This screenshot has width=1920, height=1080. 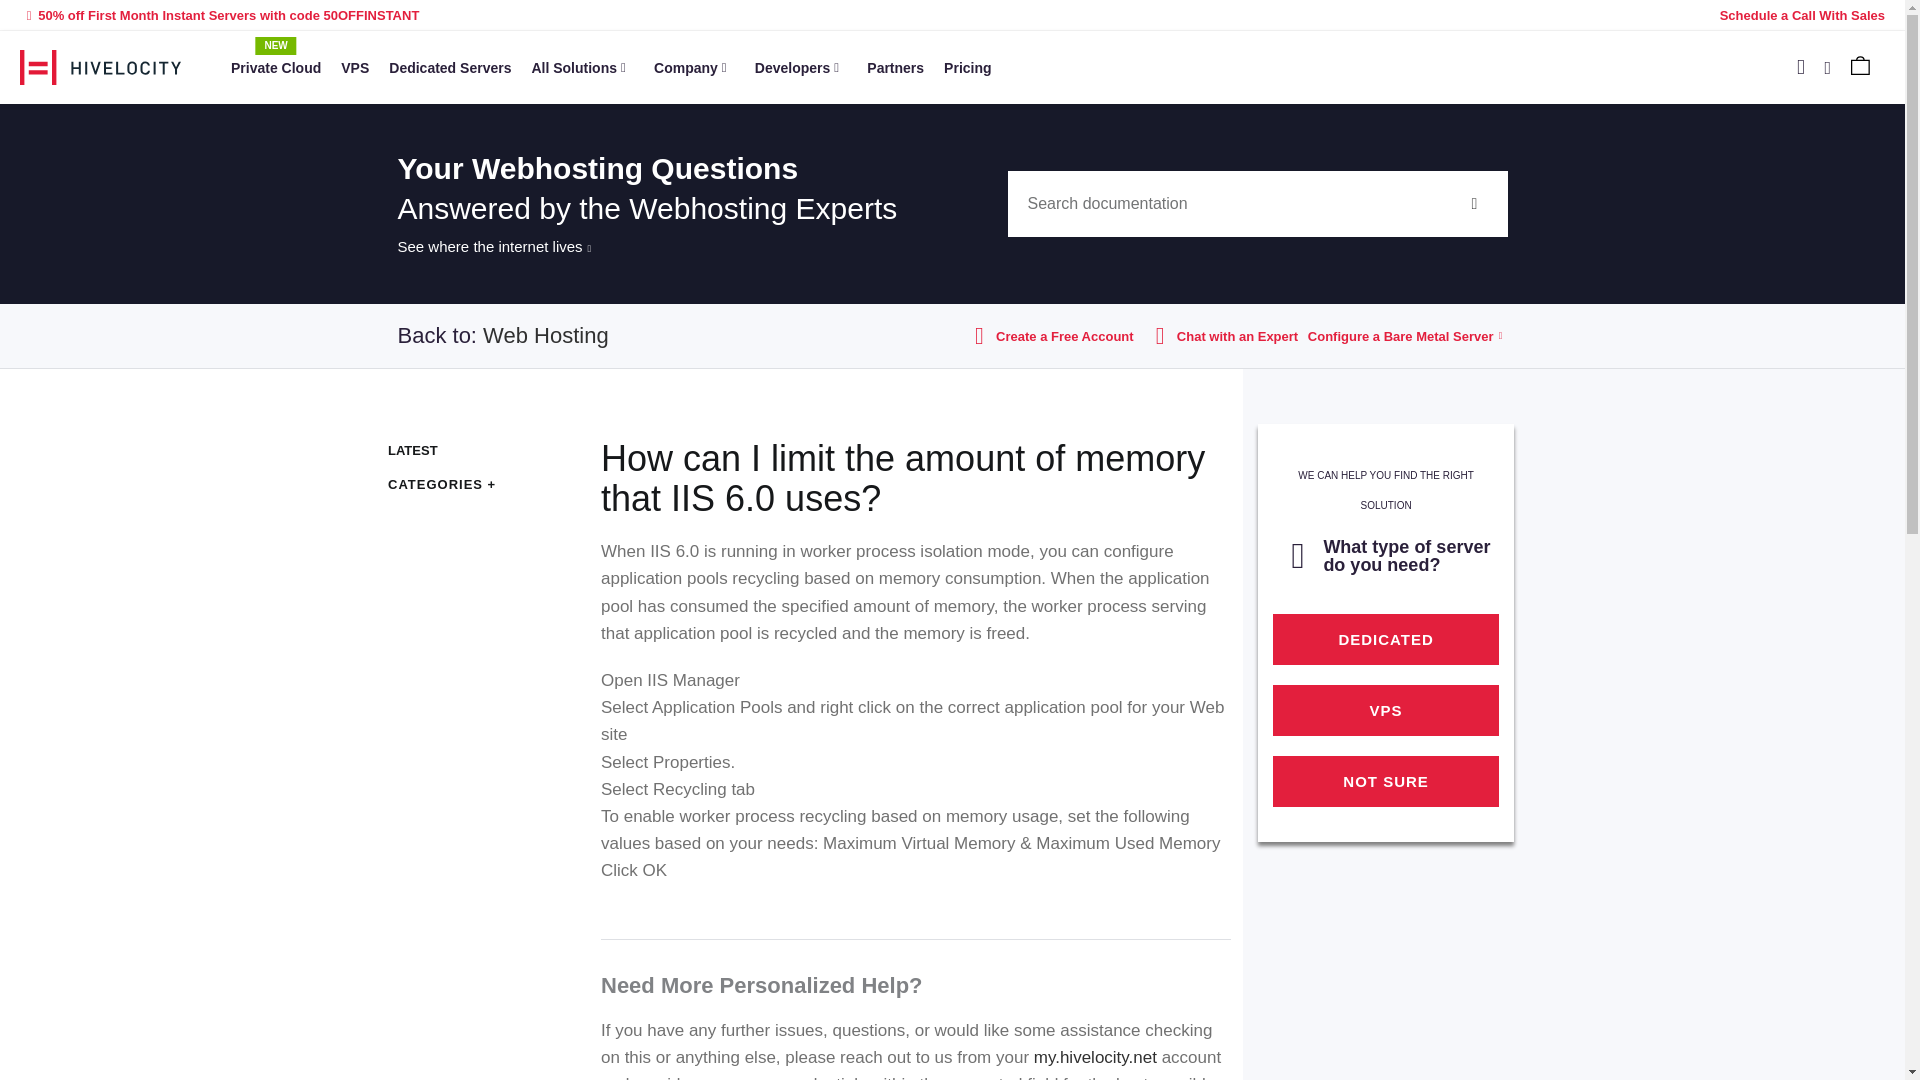 What do you see at coordinates (1800, 70) in the screenshot?
I see `Dedicated Servers` at bounding box center [1800, 70].